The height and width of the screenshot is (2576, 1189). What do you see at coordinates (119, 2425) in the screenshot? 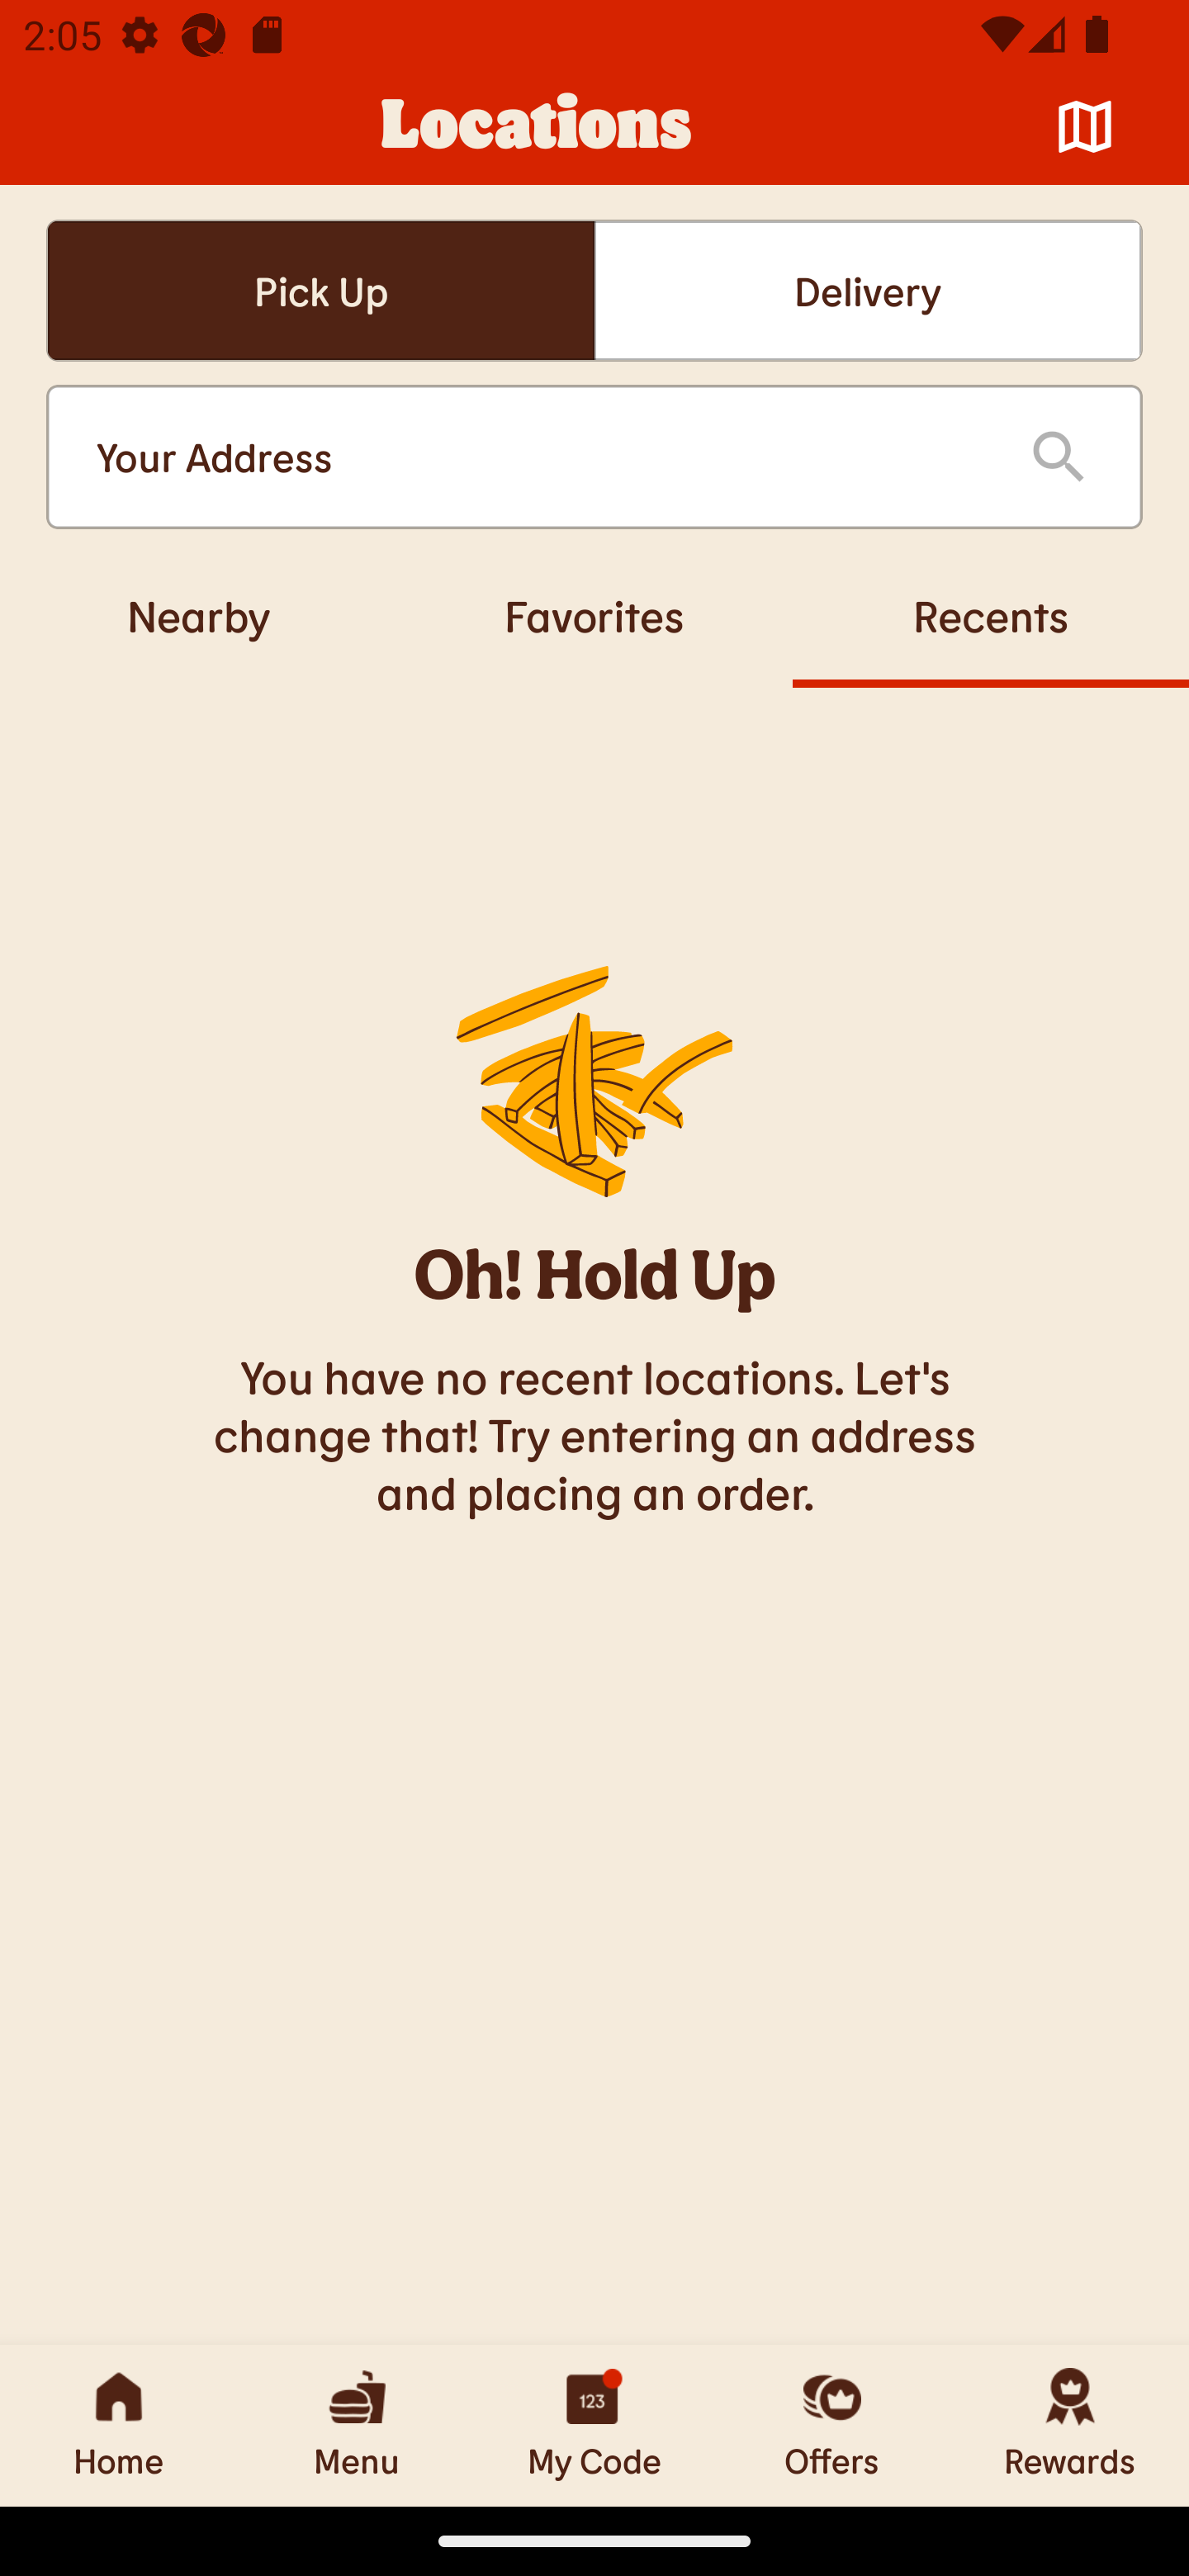
I see `Home` at bounding box center [119, 2425].